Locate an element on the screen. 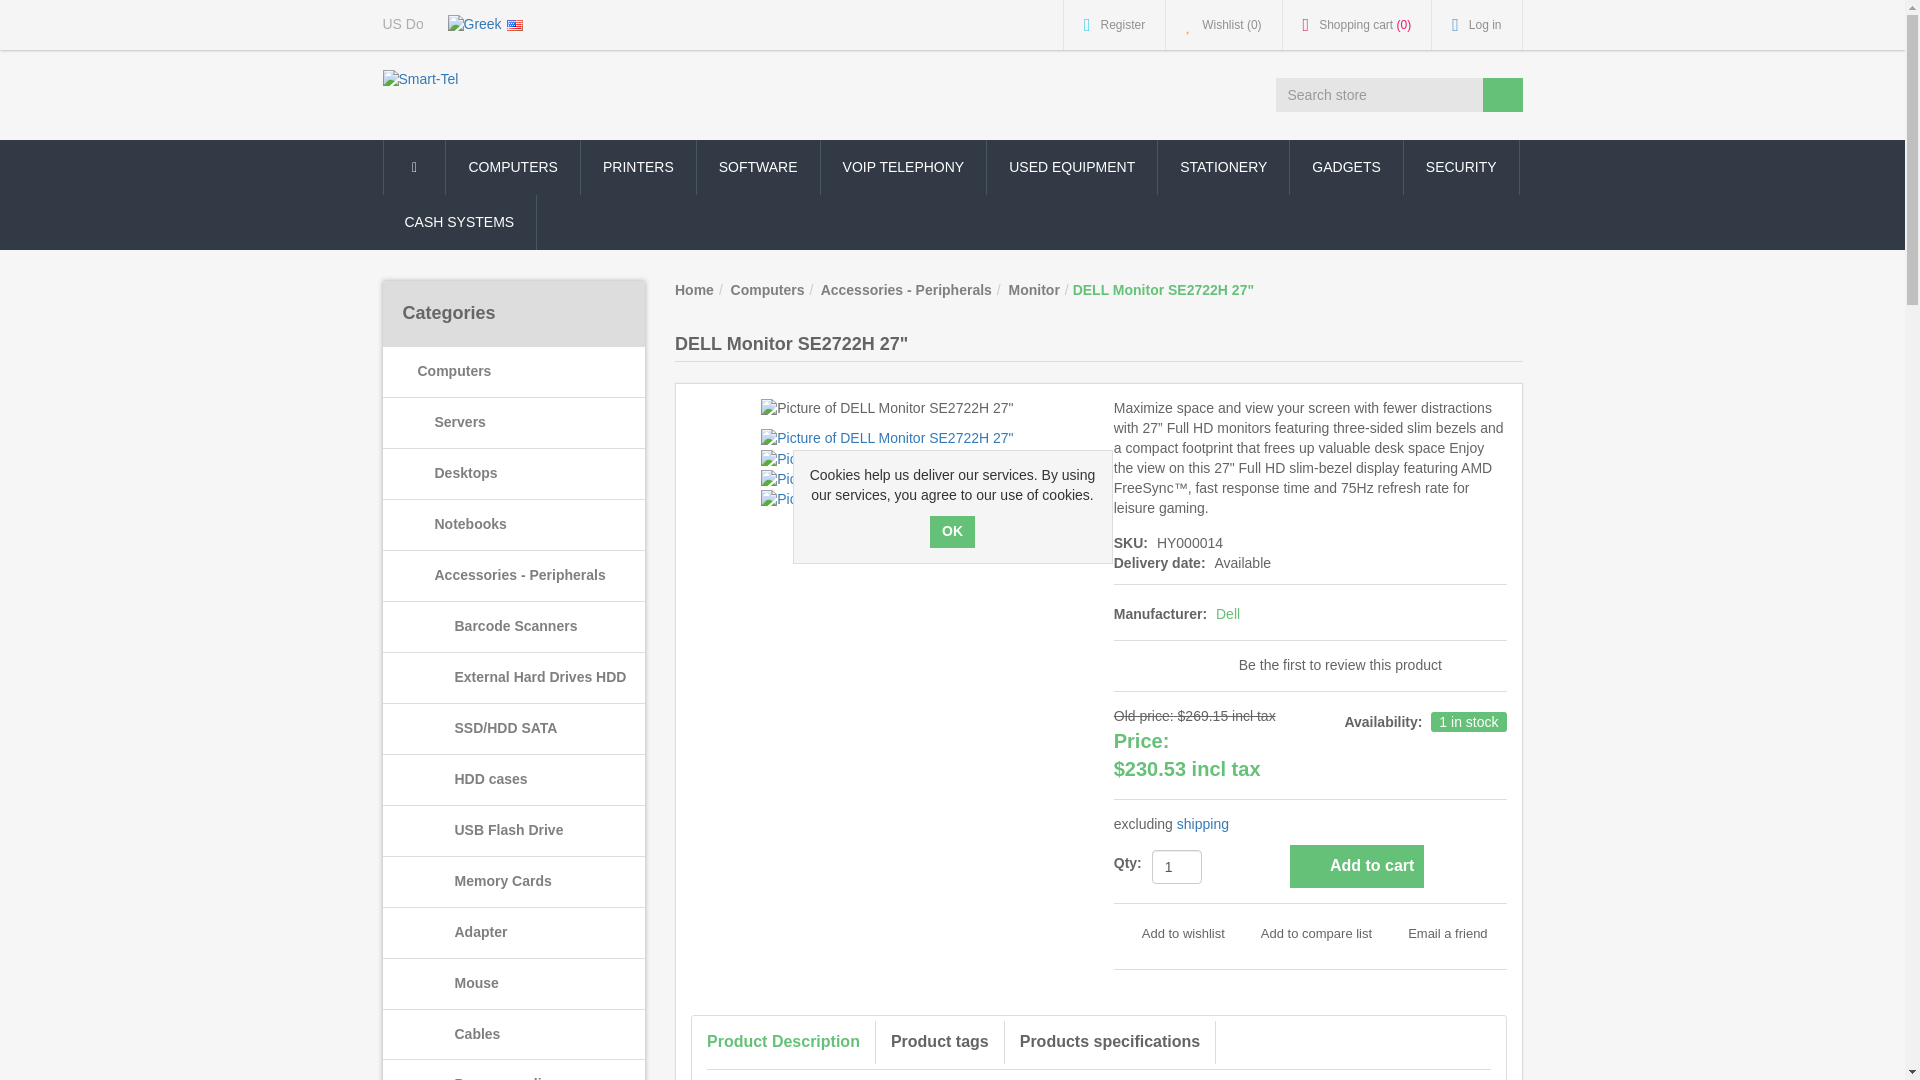 The image size is (1920, 1080). Picture of DELL Monitor SE2722H 27" is located at coordinates (886, 458).